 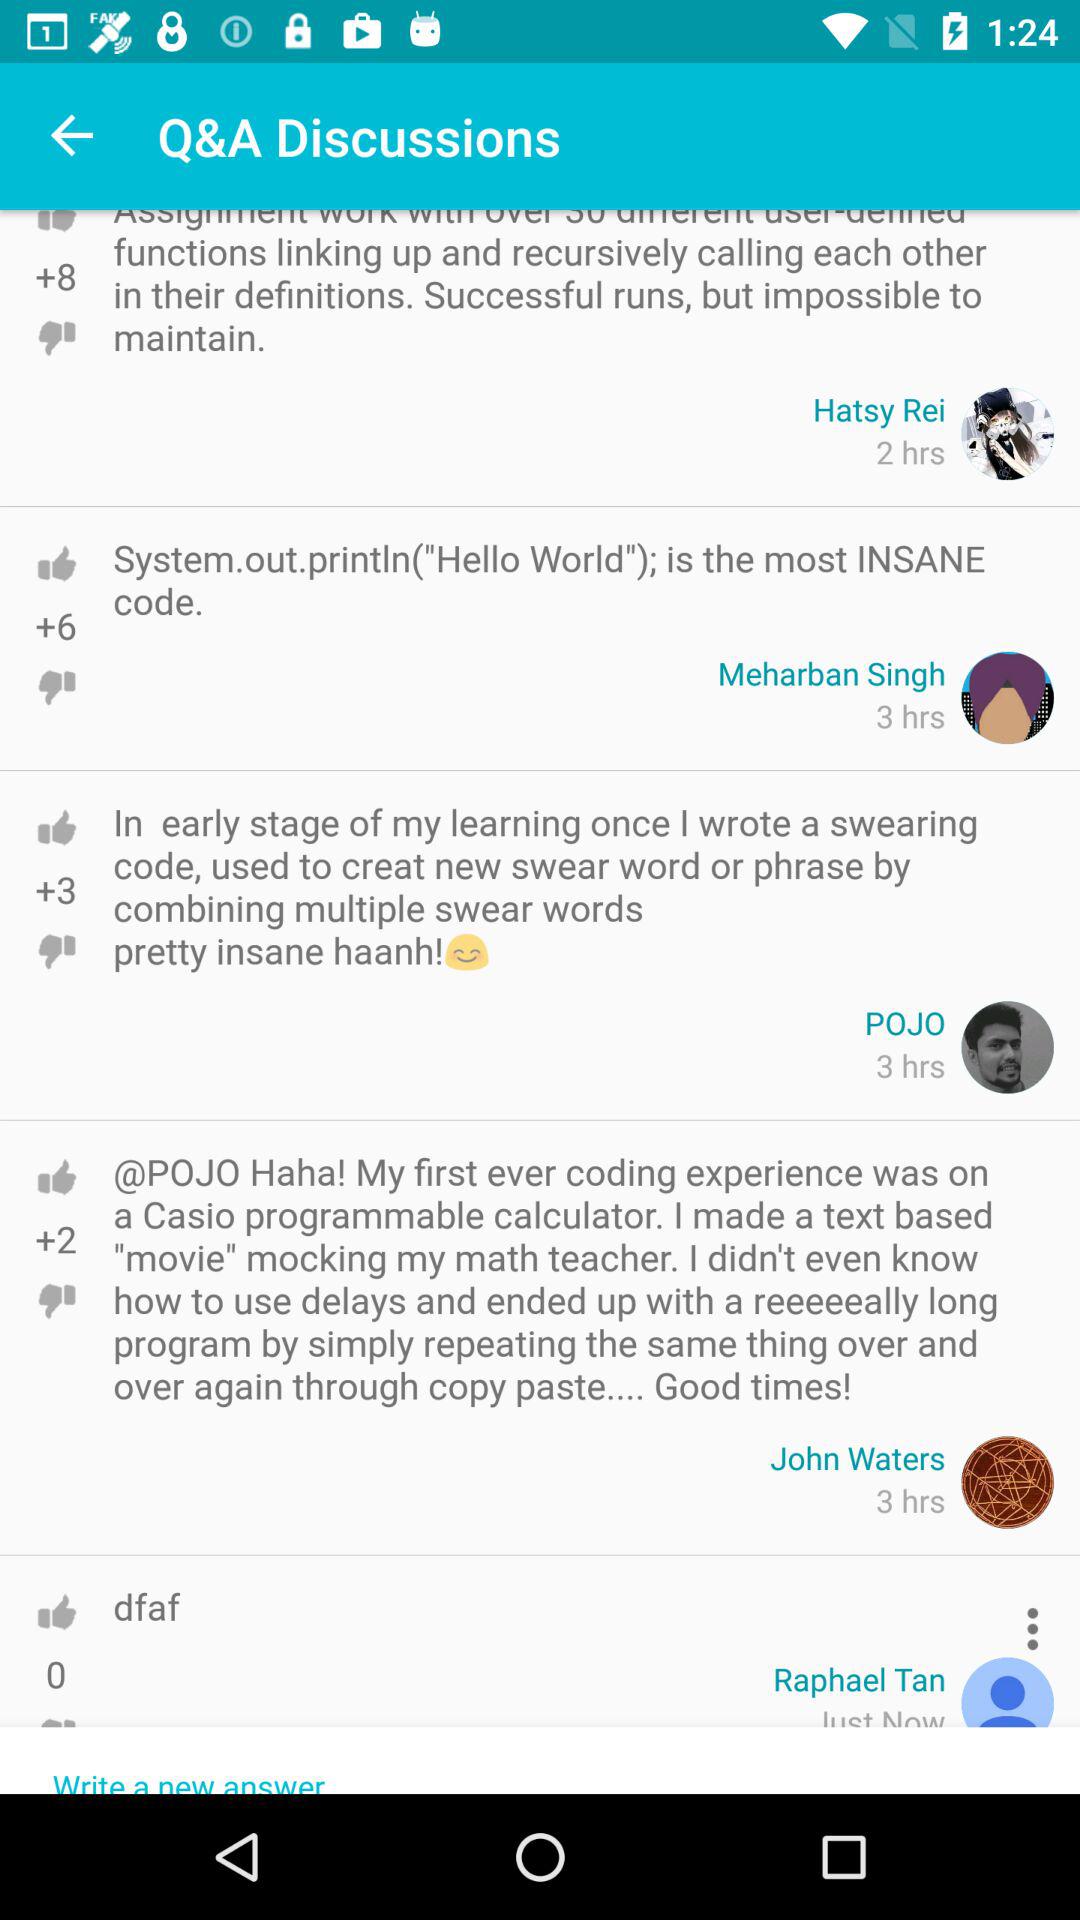 What do you see at coordinates (56, 240) in the screenshot?
I see `go back` at bounding box center [56, 240].